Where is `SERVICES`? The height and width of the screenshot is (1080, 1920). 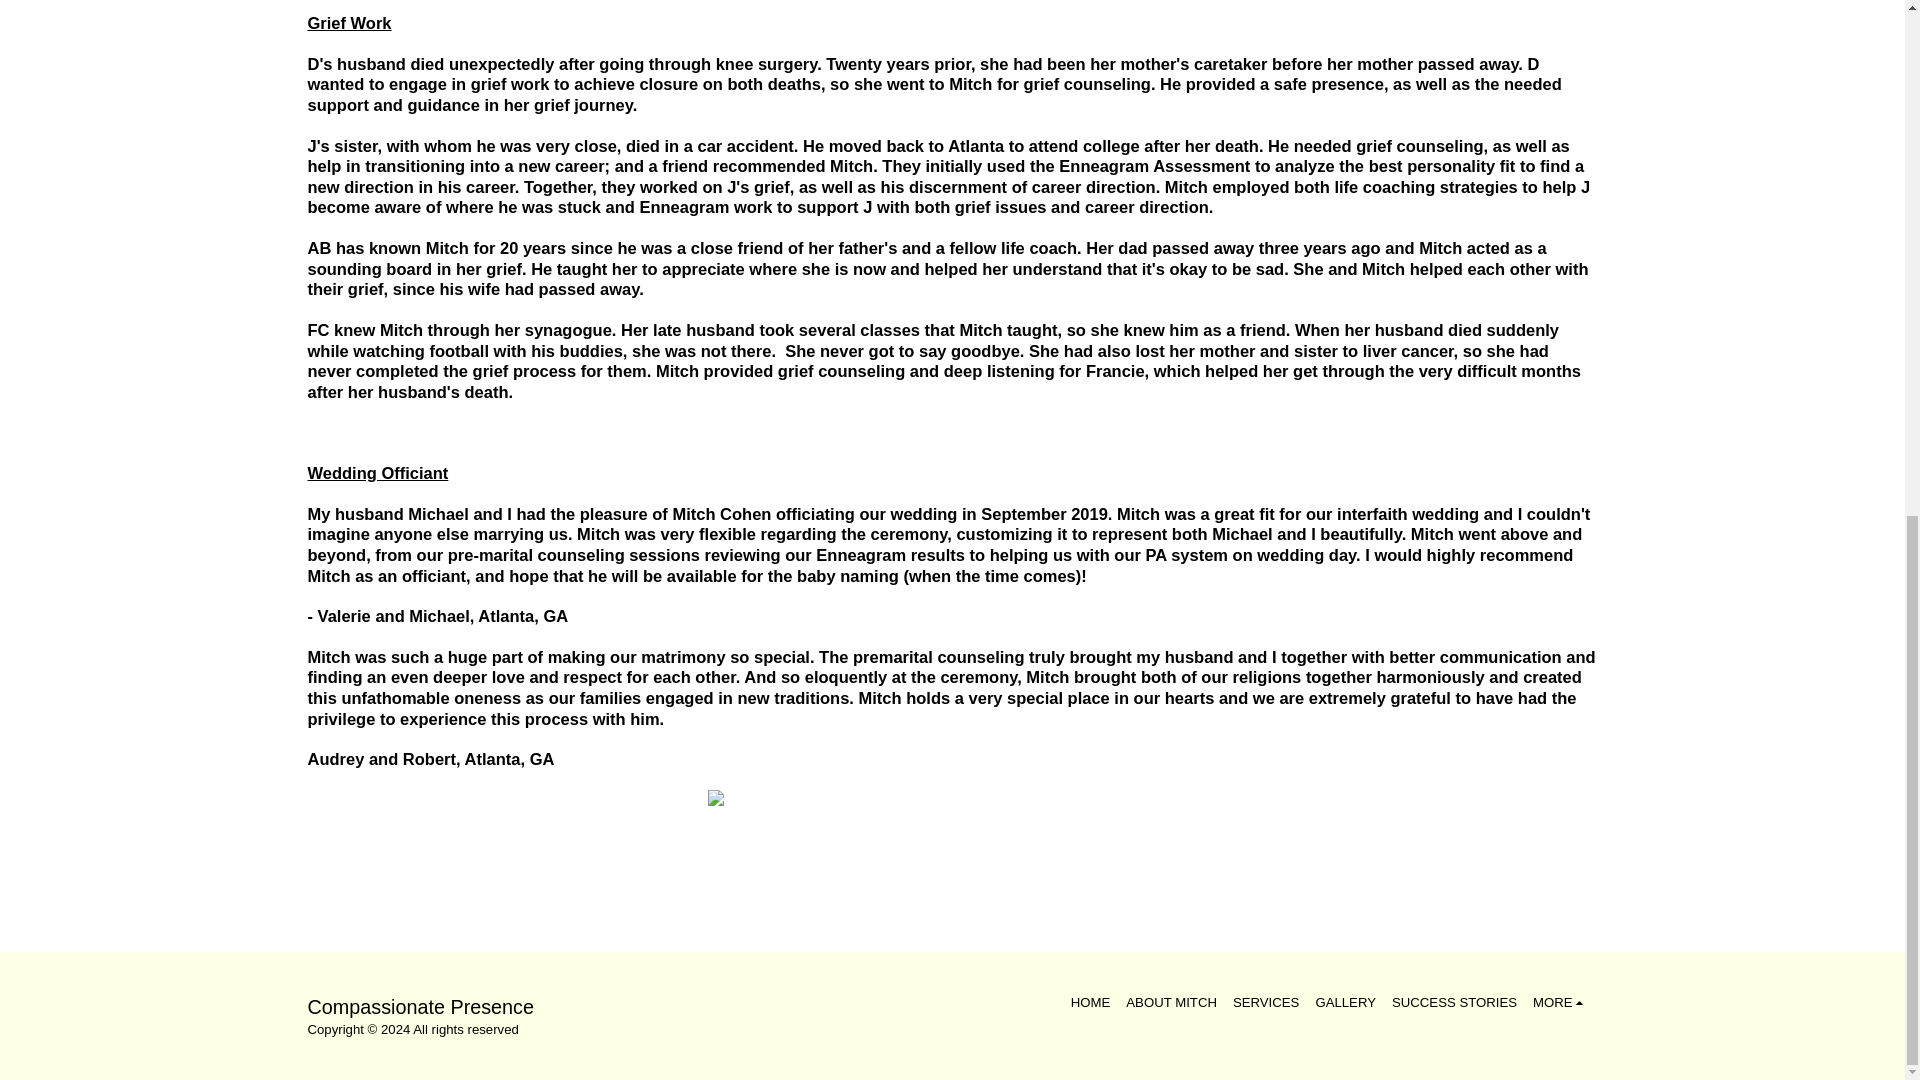
SERVICES is located at coordinates (1266, 1002).